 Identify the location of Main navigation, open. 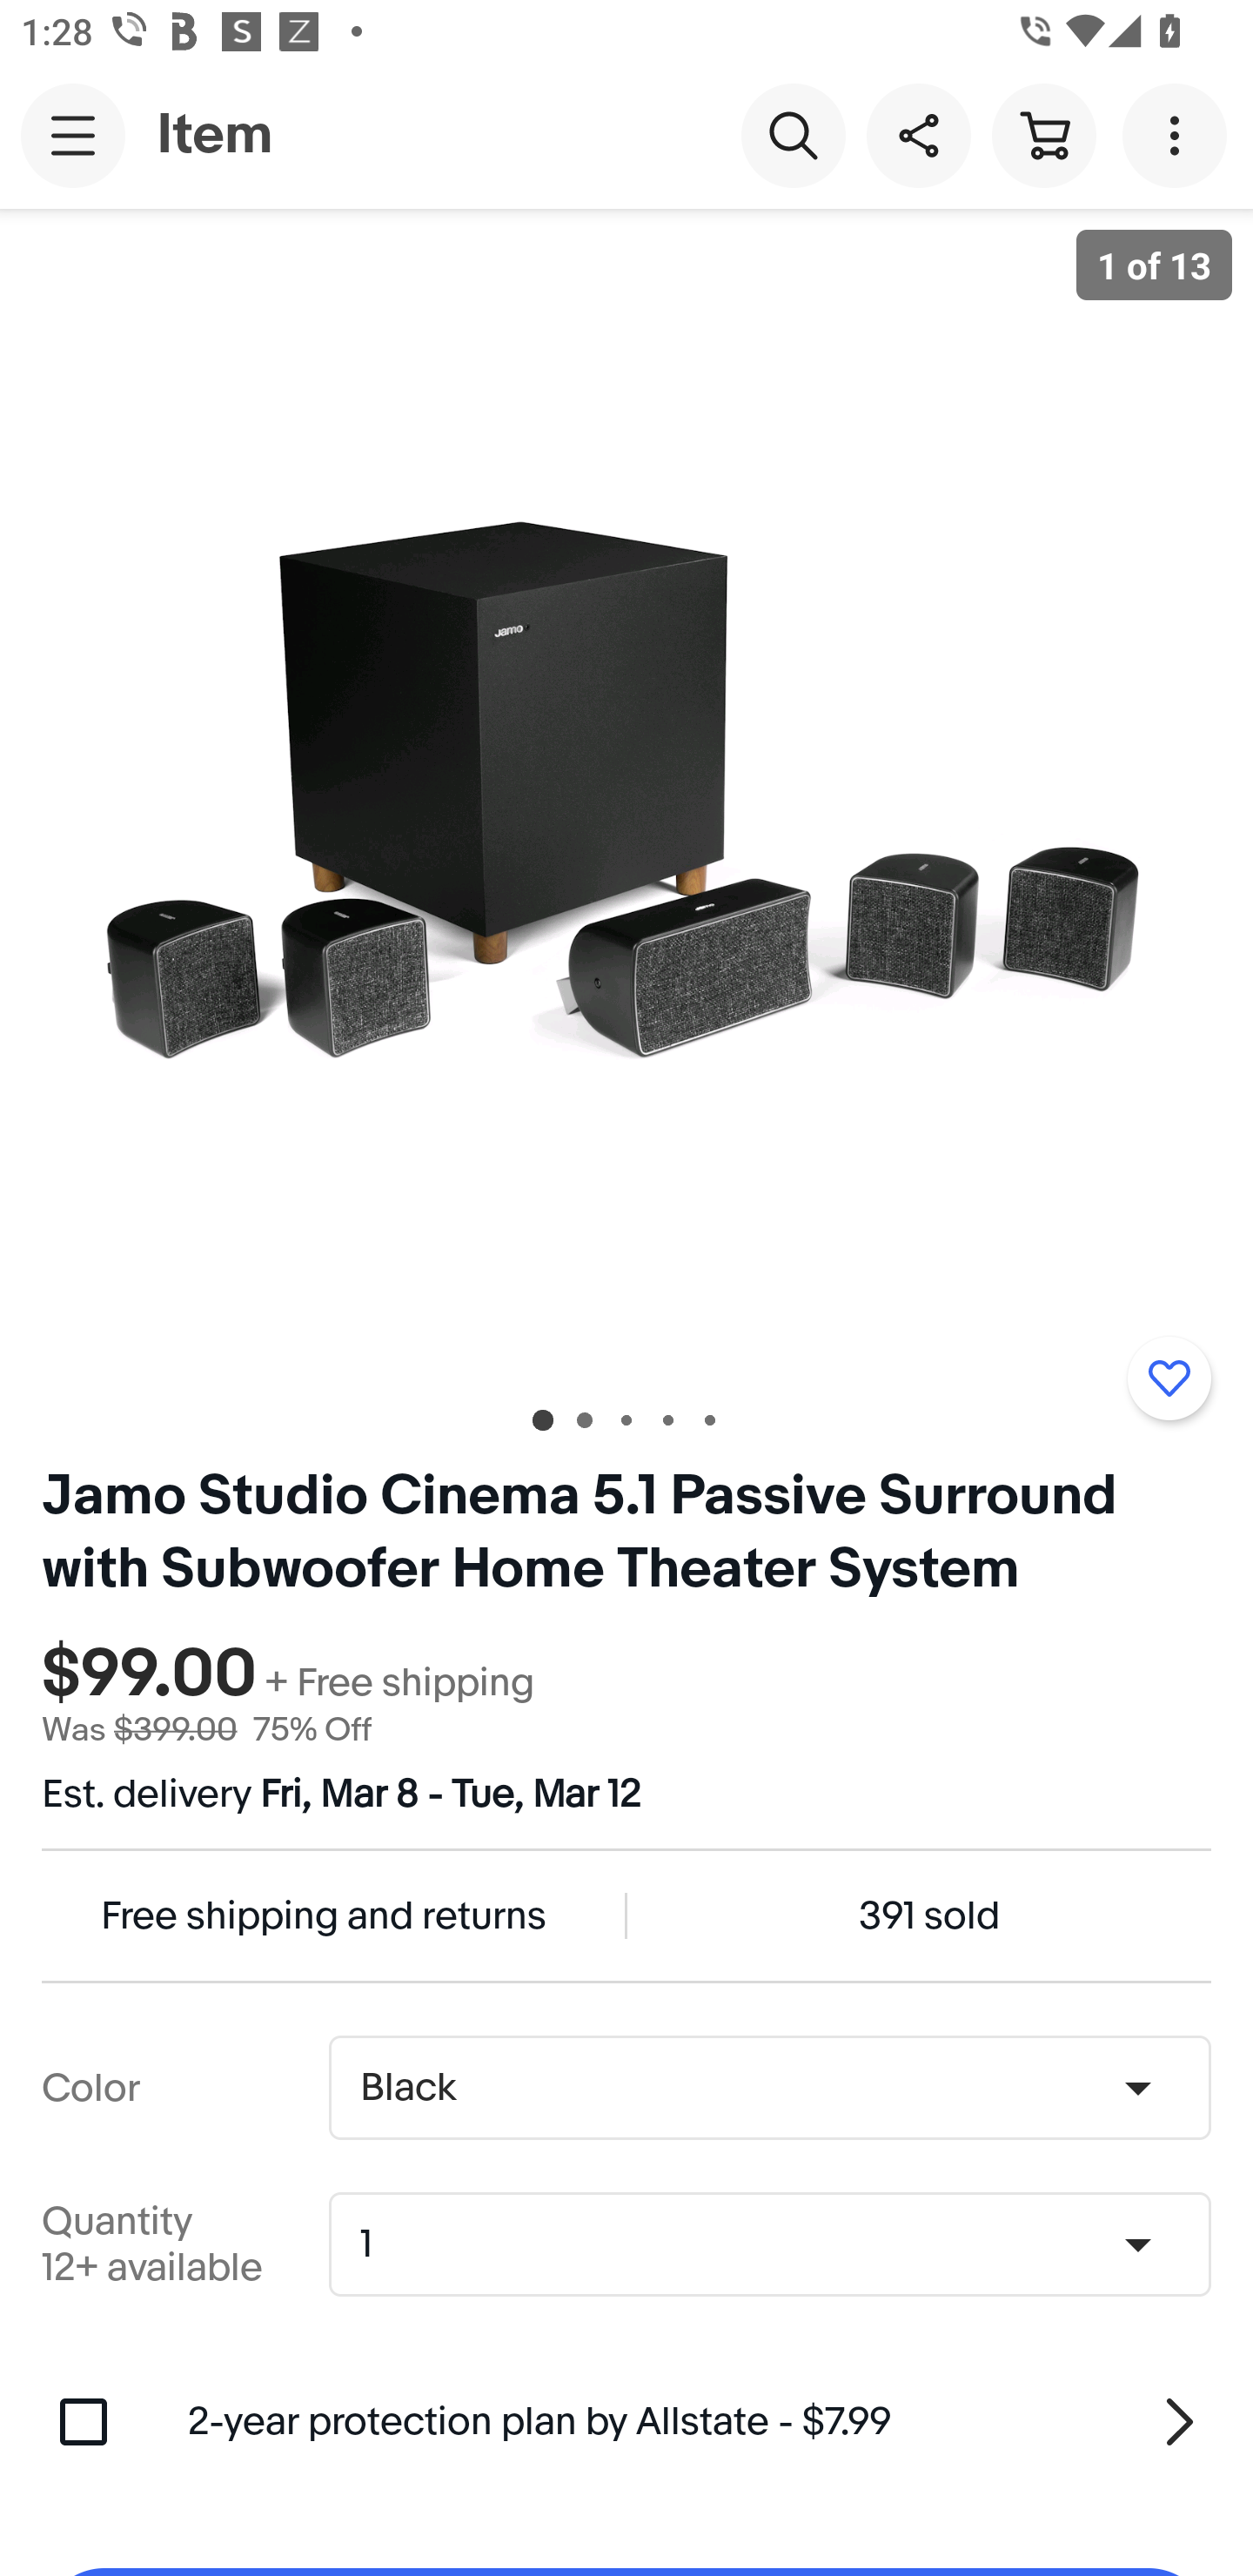
(73, 135).